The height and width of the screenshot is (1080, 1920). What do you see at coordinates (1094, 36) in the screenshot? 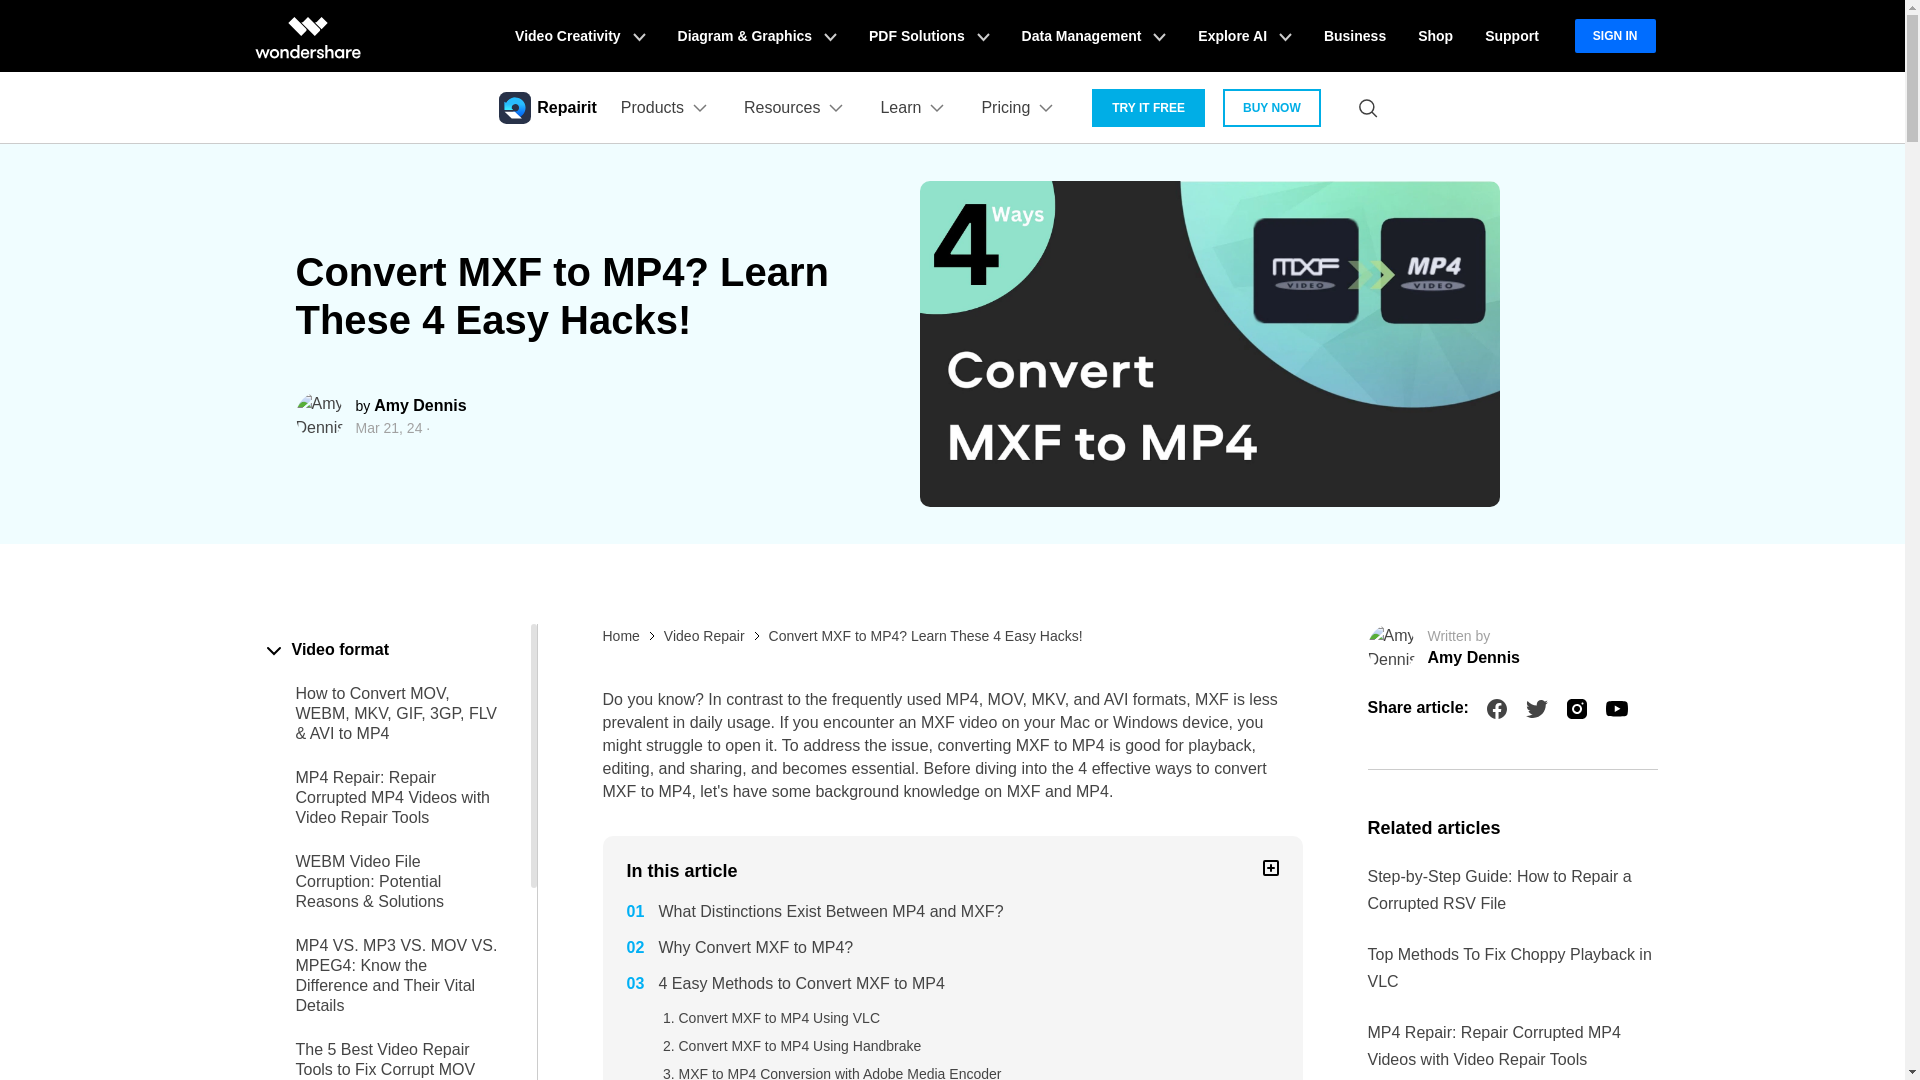
I see `Data Management` at bounding box center [1094, 36].